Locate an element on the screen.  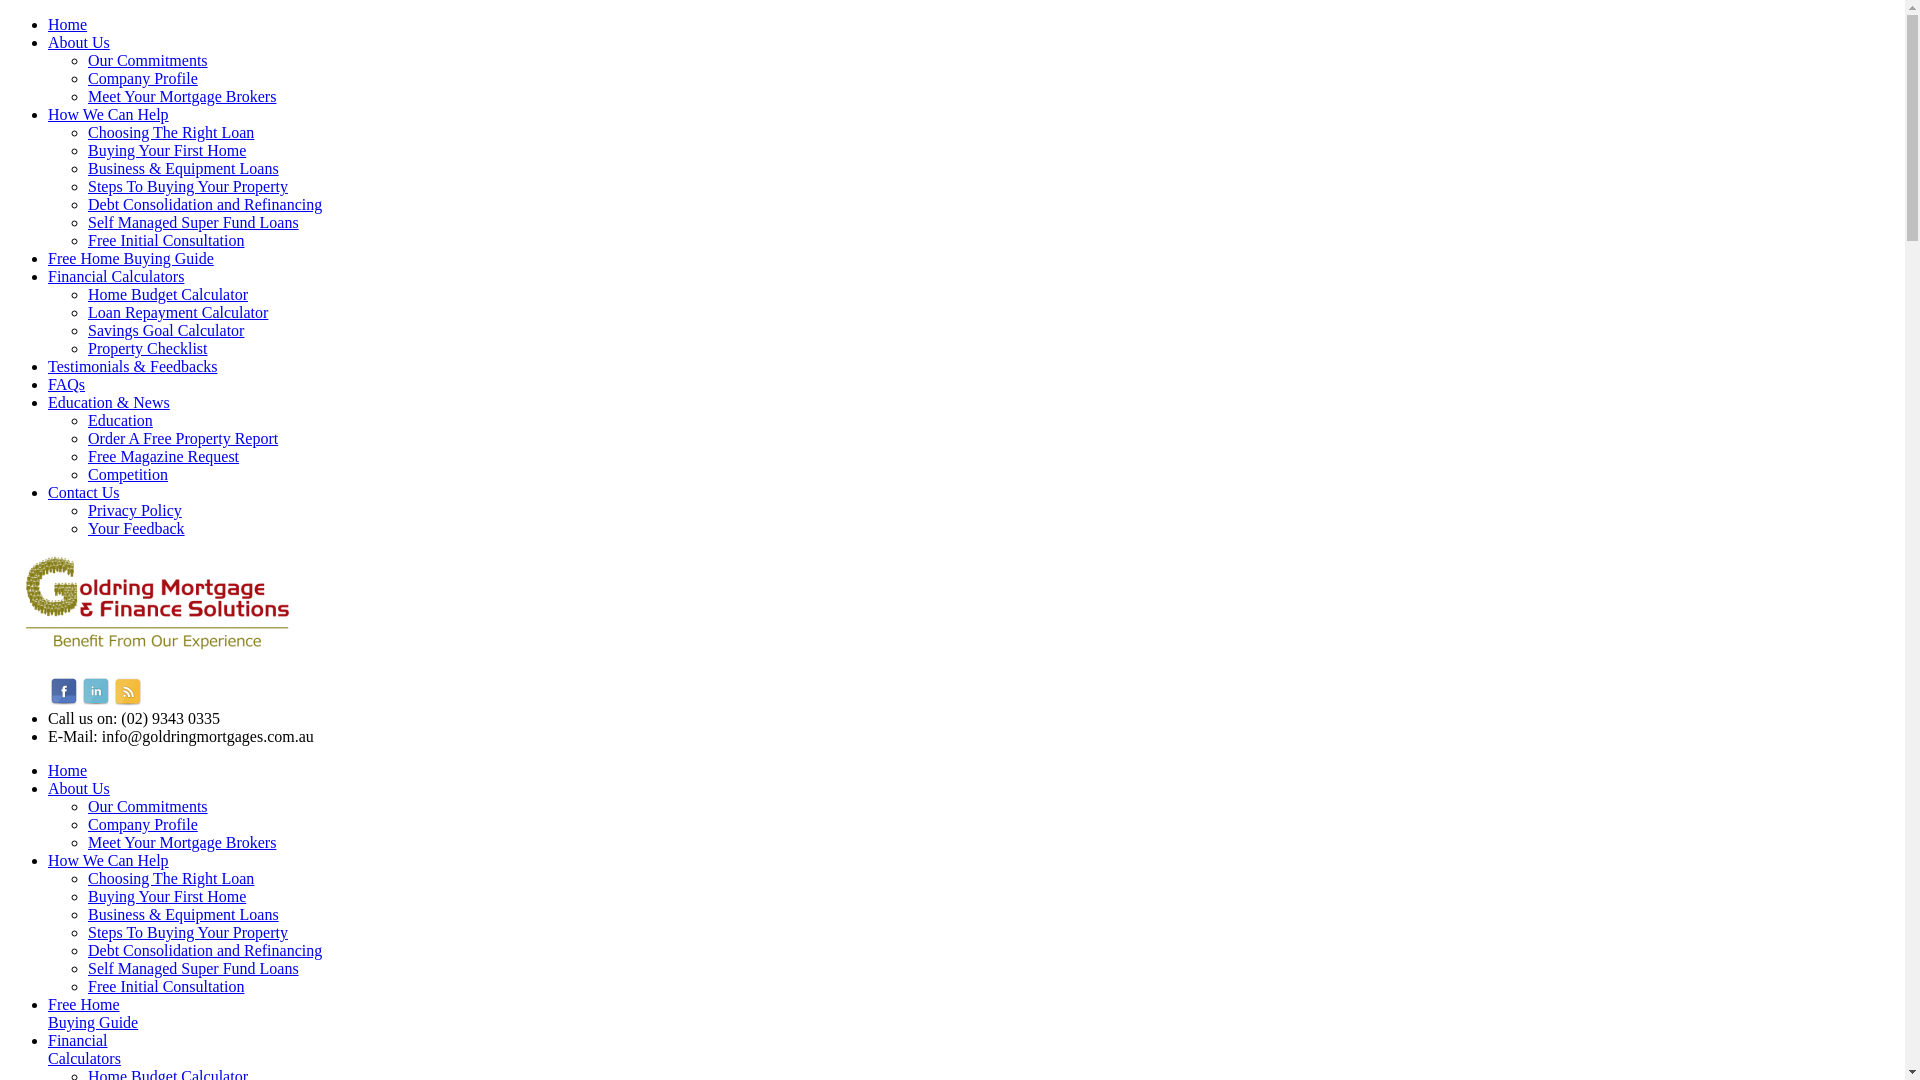
Business & Equipment Loans is located at coordinates (184, 914).